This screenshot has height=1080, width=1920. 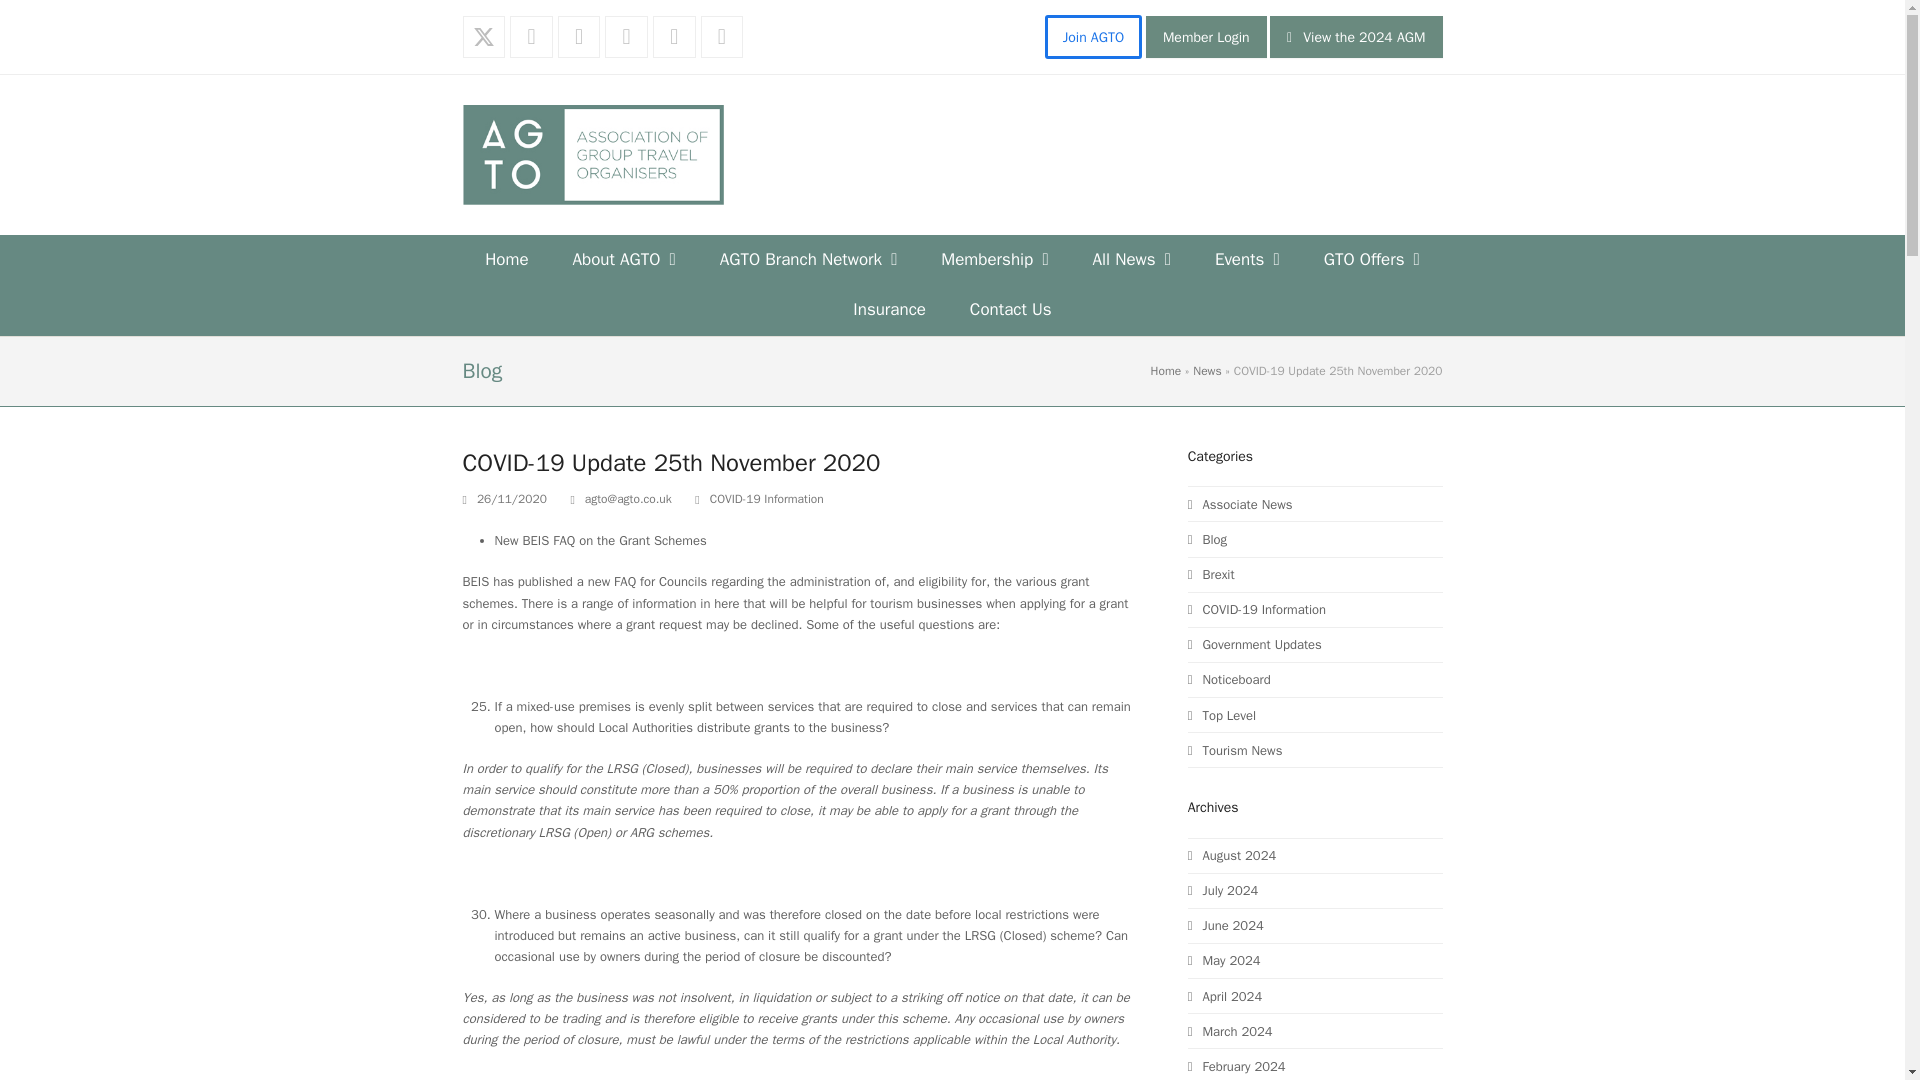 What do you see at coordinates (506, 261) in the screenshot?
I see `Home` at bounding box center [506, 261].